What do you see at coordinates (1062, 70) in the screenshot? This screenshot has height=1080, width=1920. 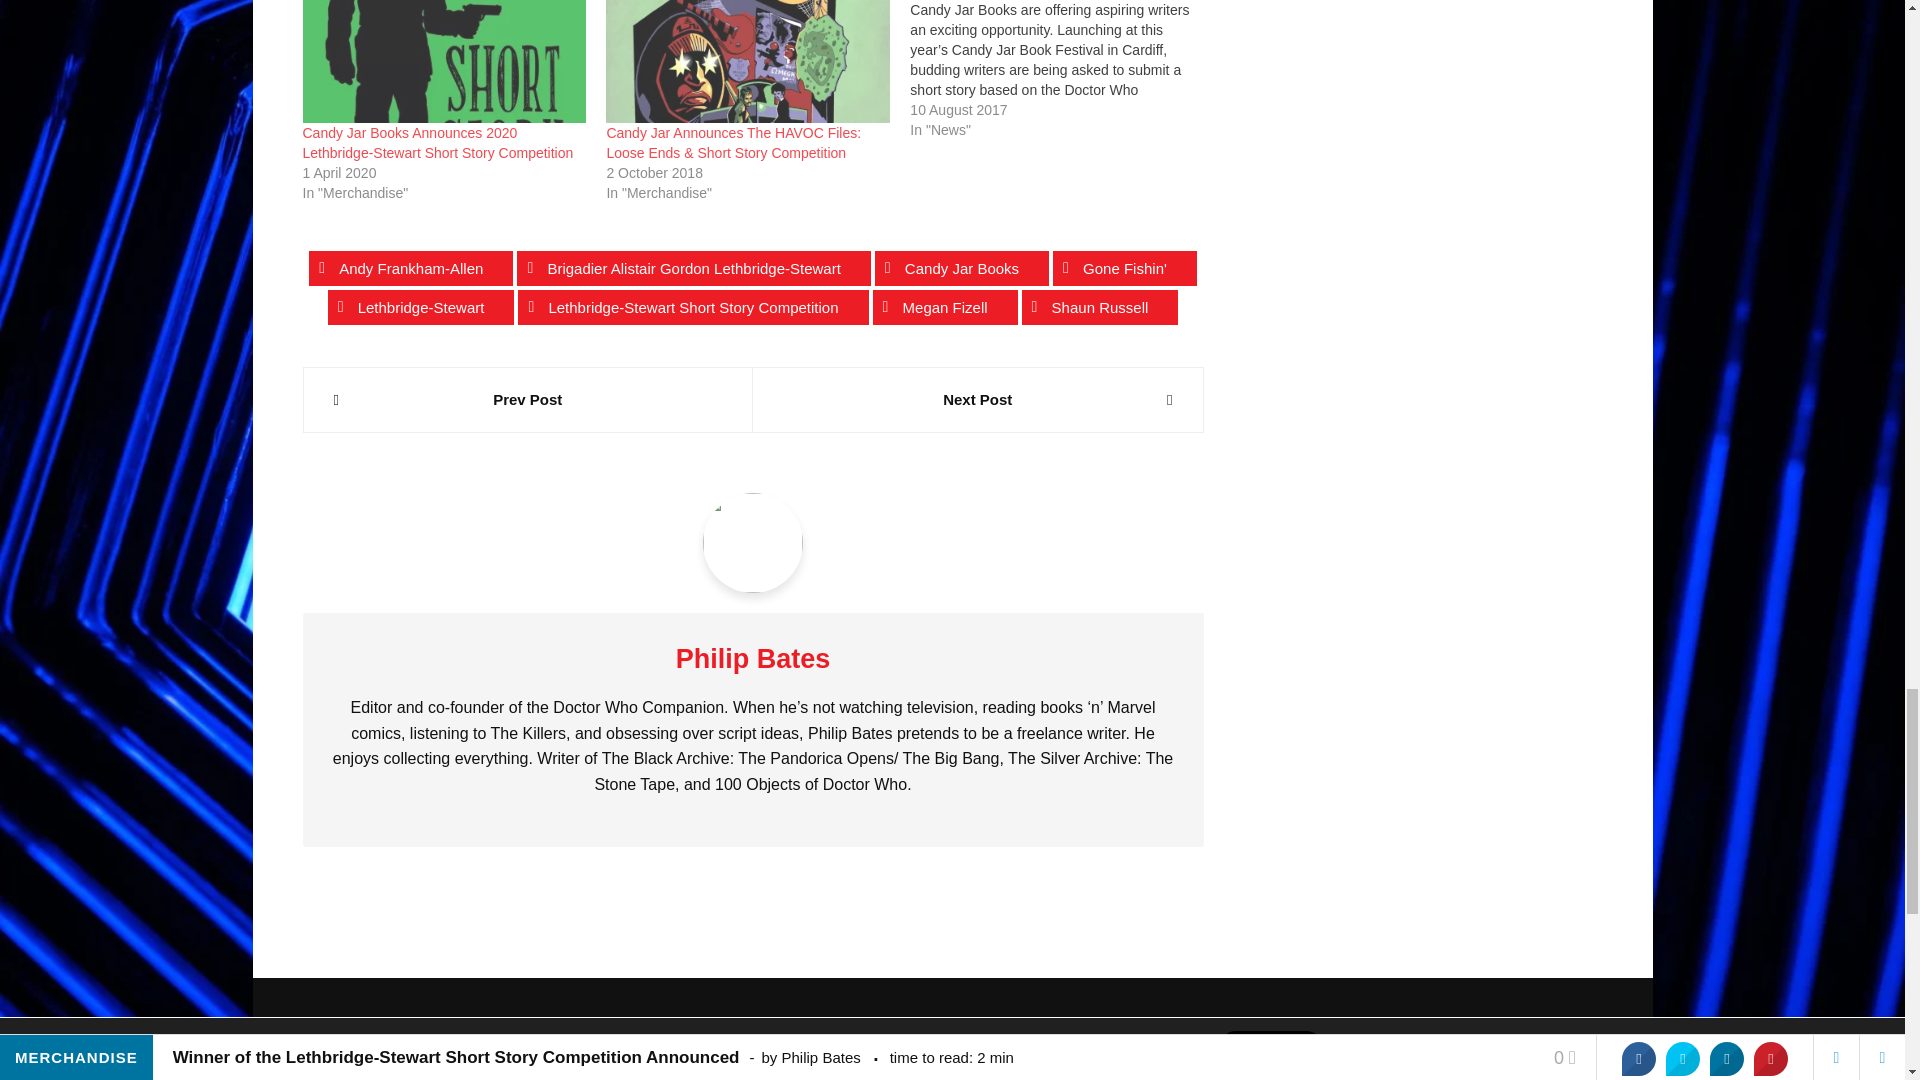 I see `Lethbridge-Stewart South Wales Short Story Competition` at bounding box center [1062, 70].